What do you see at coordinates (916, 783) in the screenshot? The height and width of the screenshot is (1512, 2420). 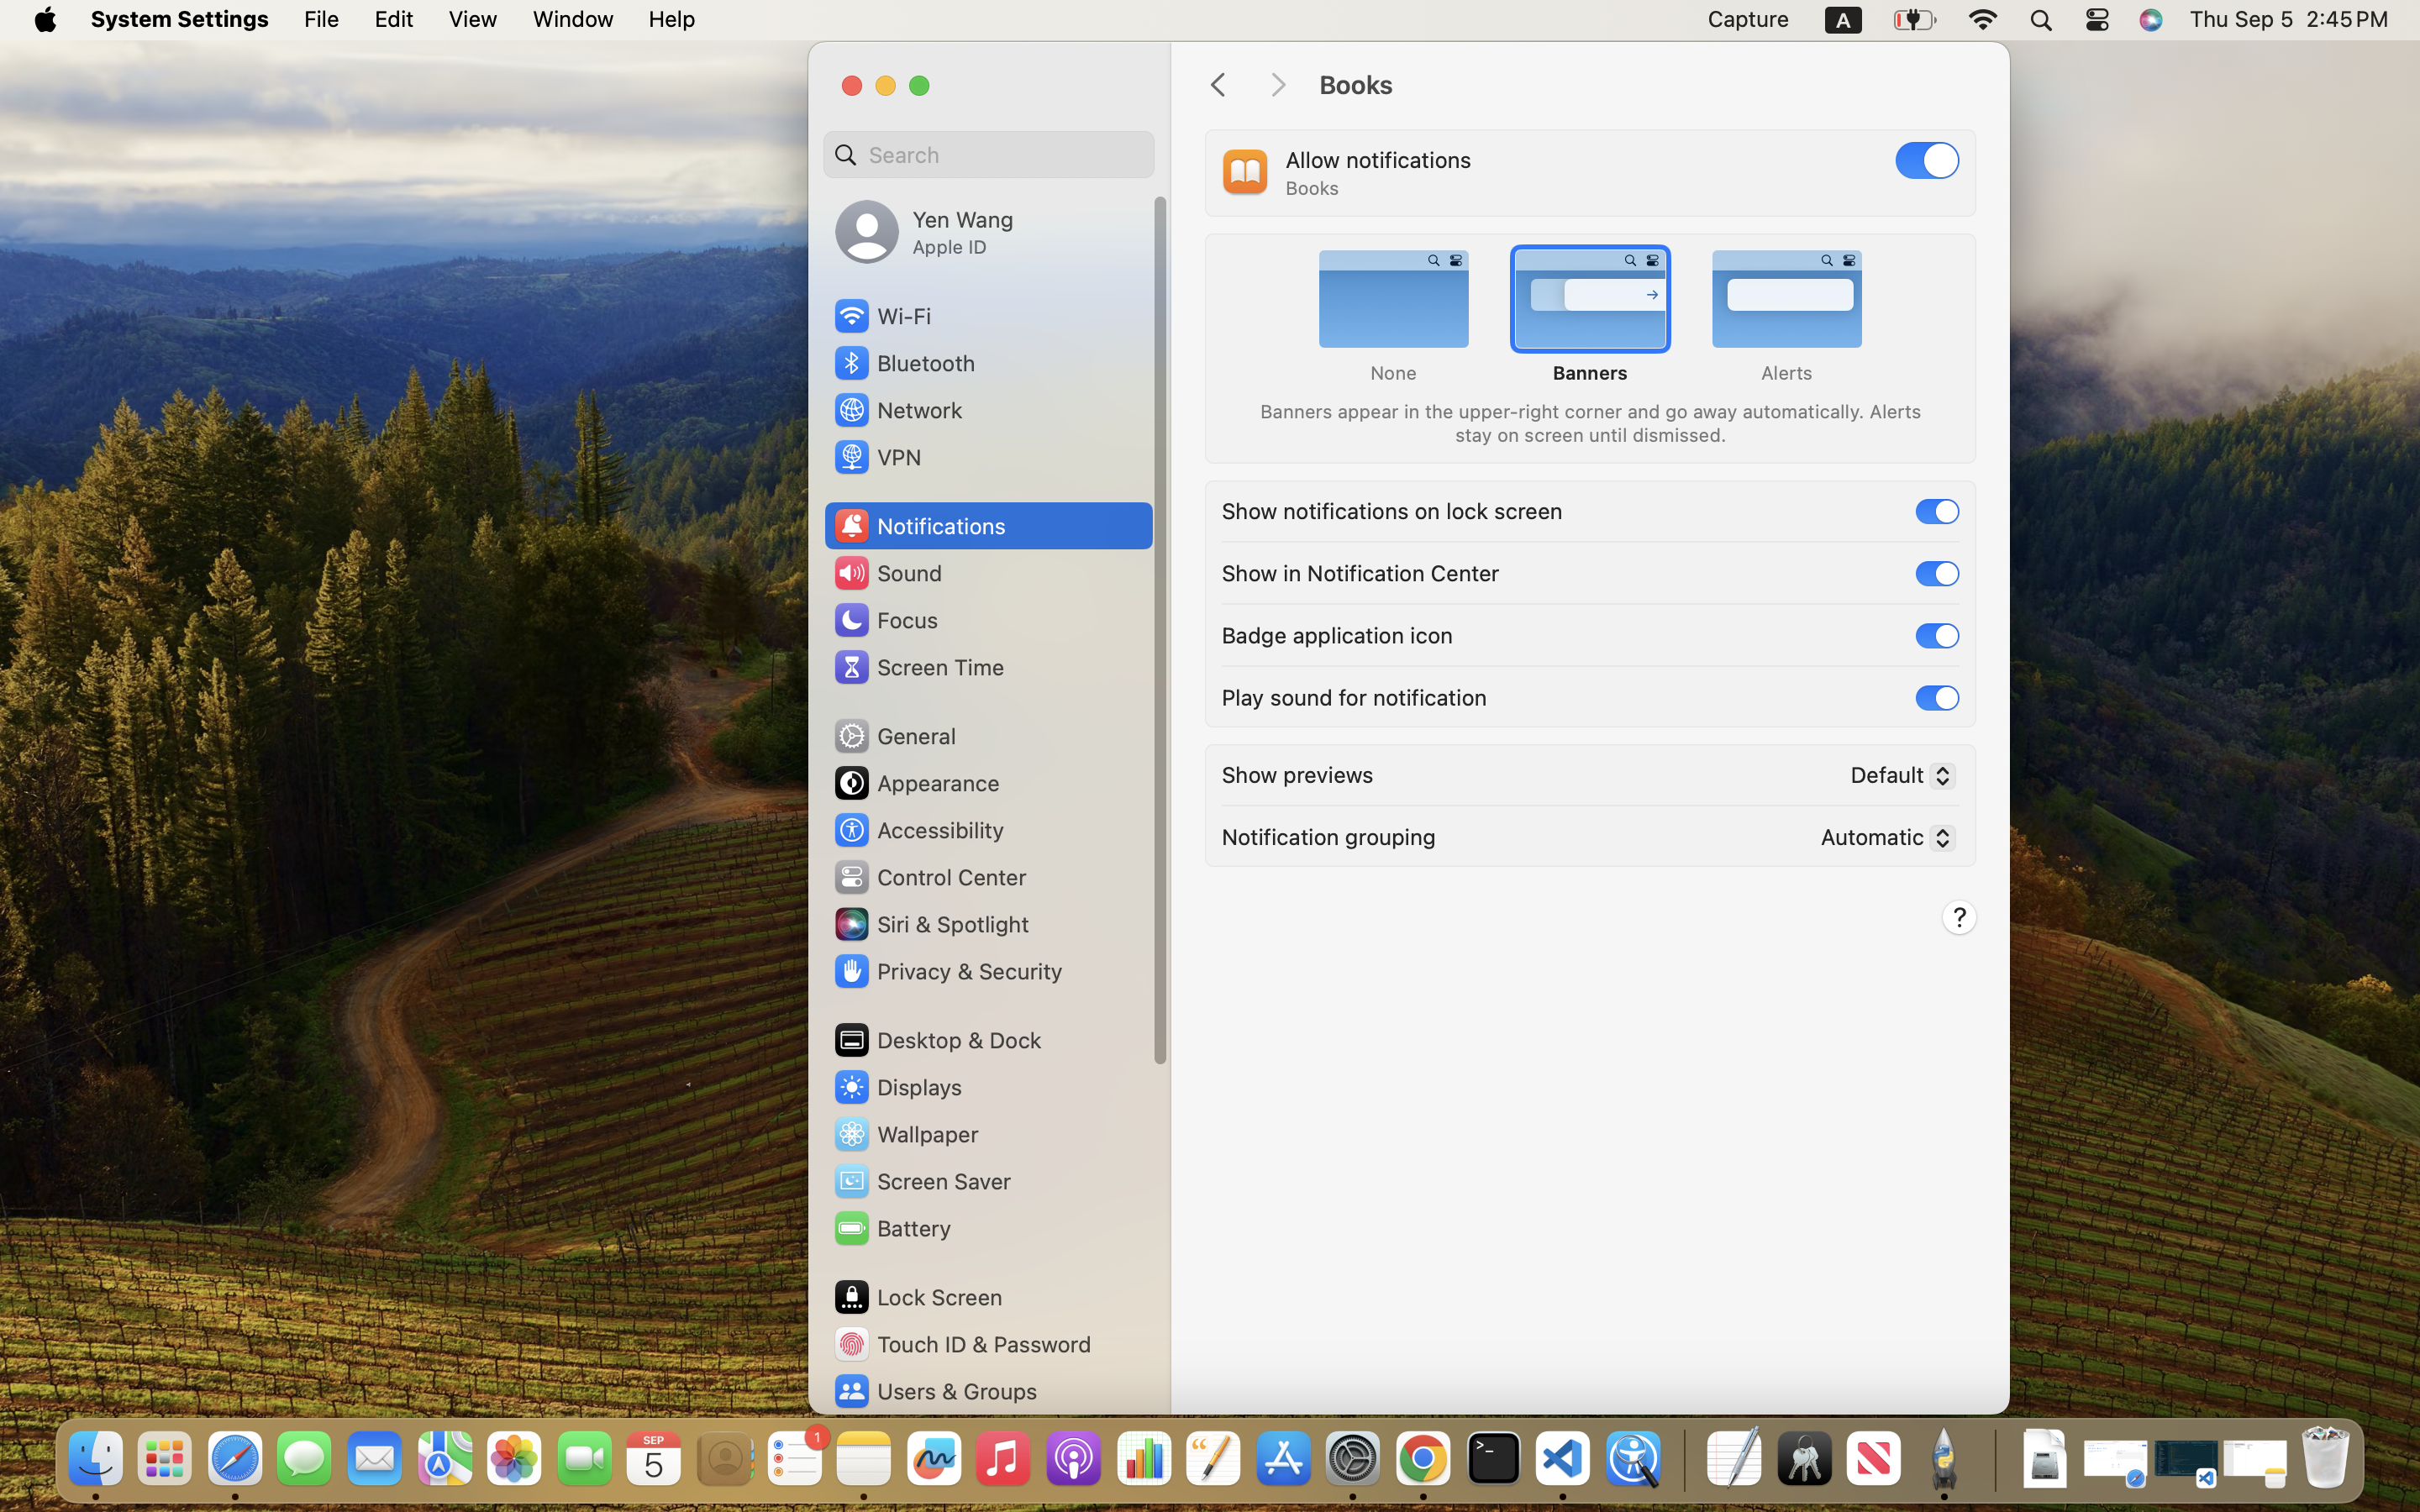 I see `Appearance` at bounding box center [916, 783].